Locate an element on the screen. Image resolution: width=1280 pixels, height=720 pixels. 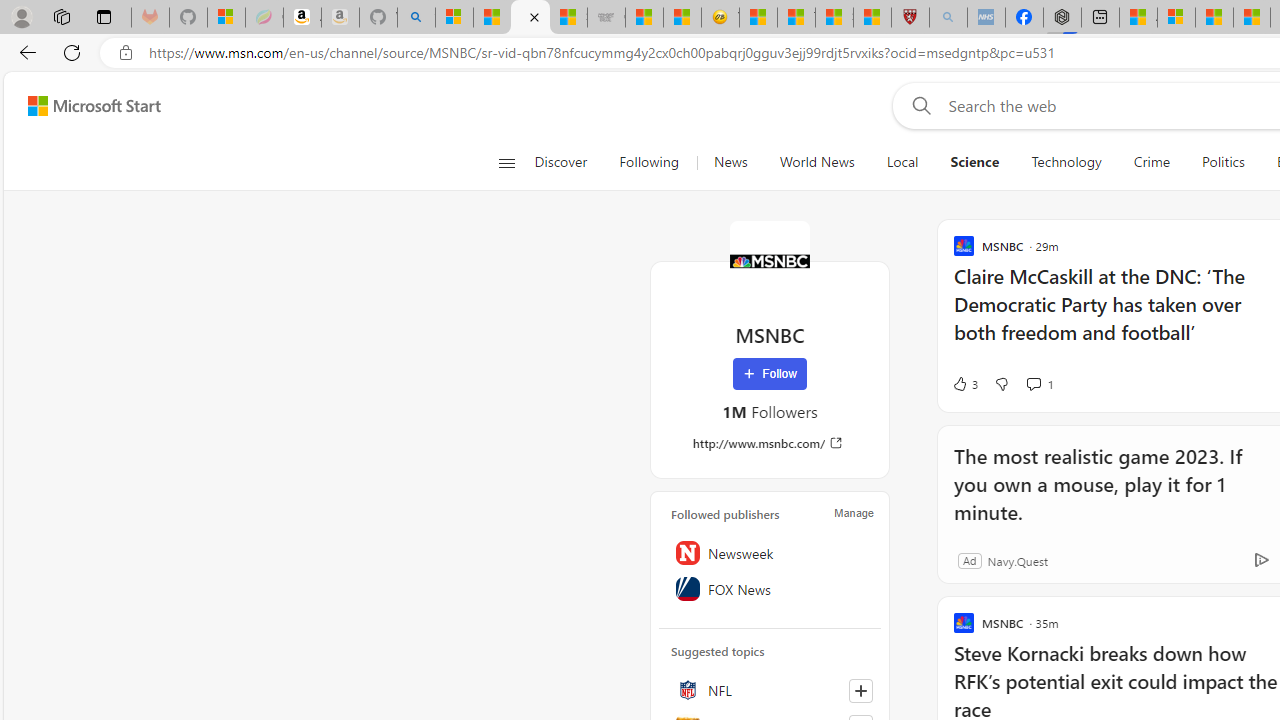
Skip to content is located at coordinates (86, 106).